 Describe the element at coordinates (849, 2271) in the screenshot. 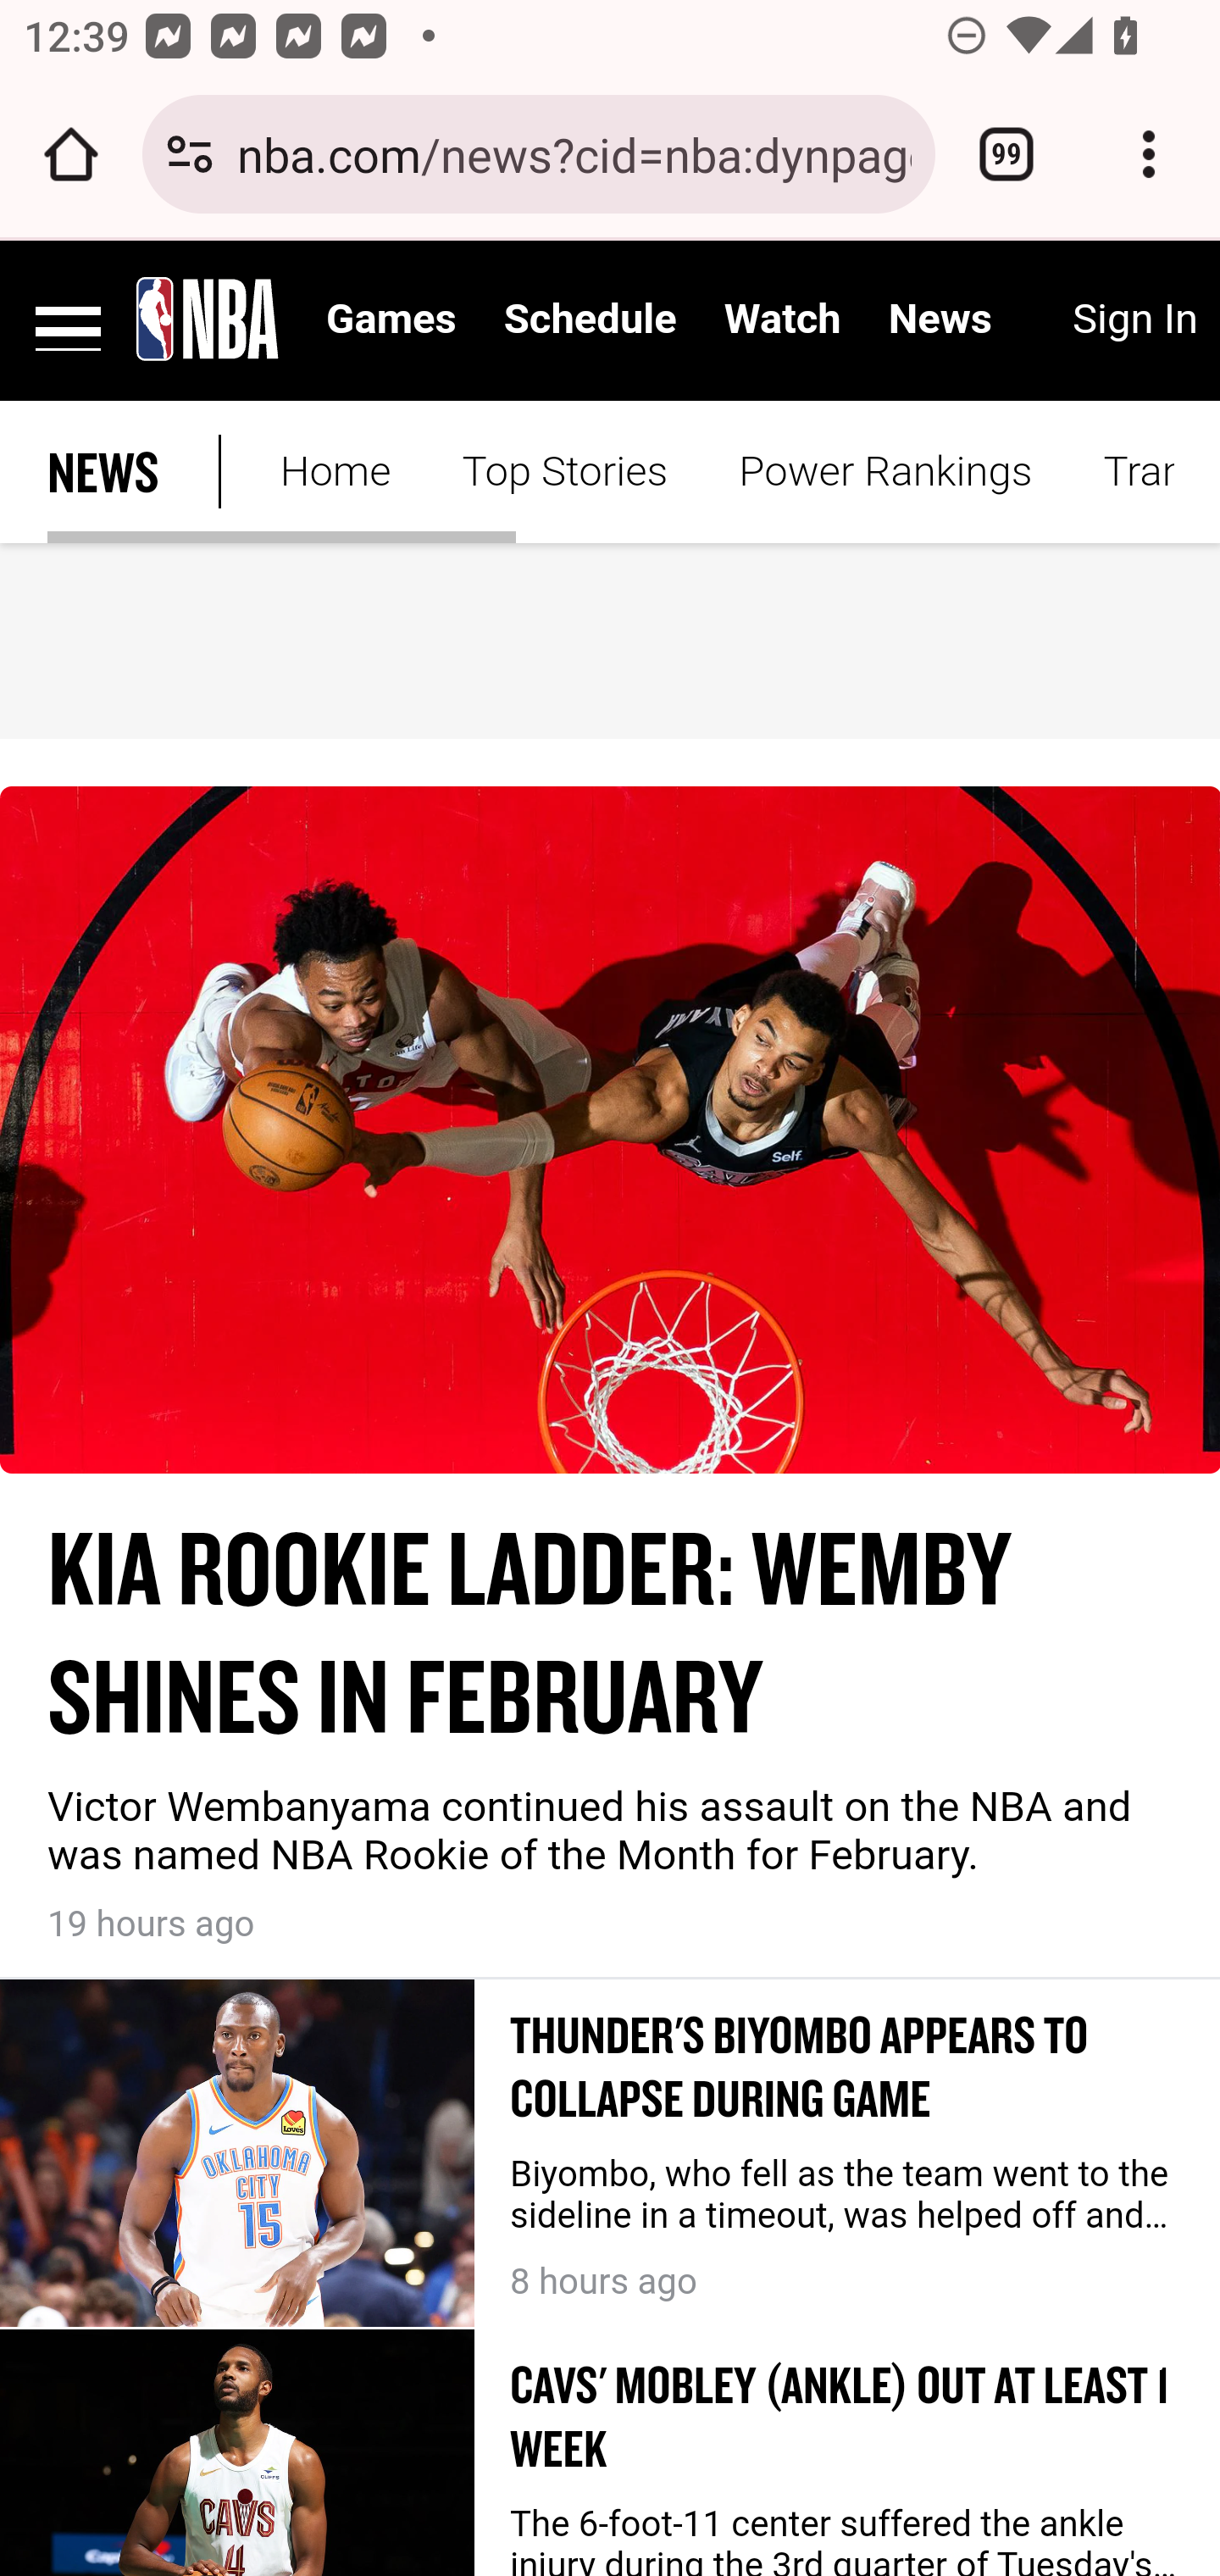

I see `8 hours ago` at that location.